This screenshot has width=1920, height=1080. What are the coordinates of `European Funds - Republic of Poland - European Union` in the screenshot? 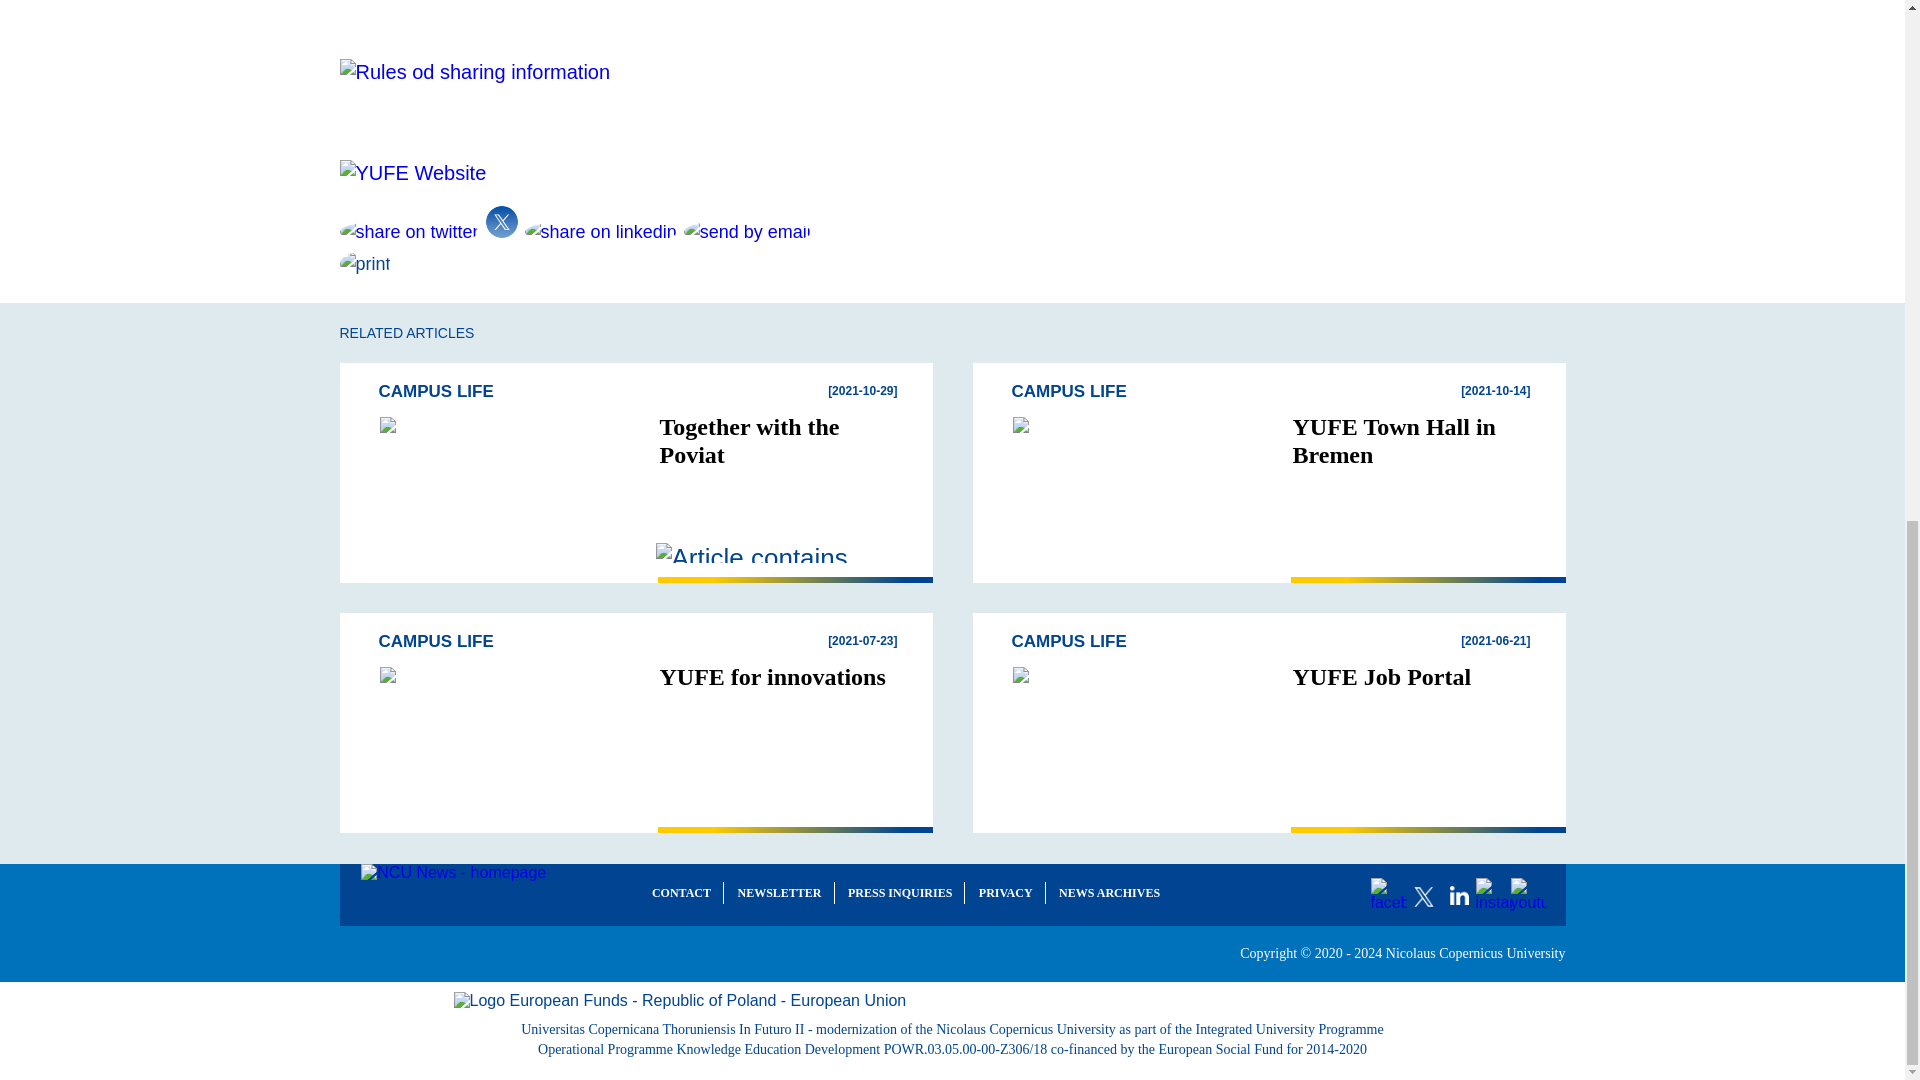 It's located at (952, 1000).